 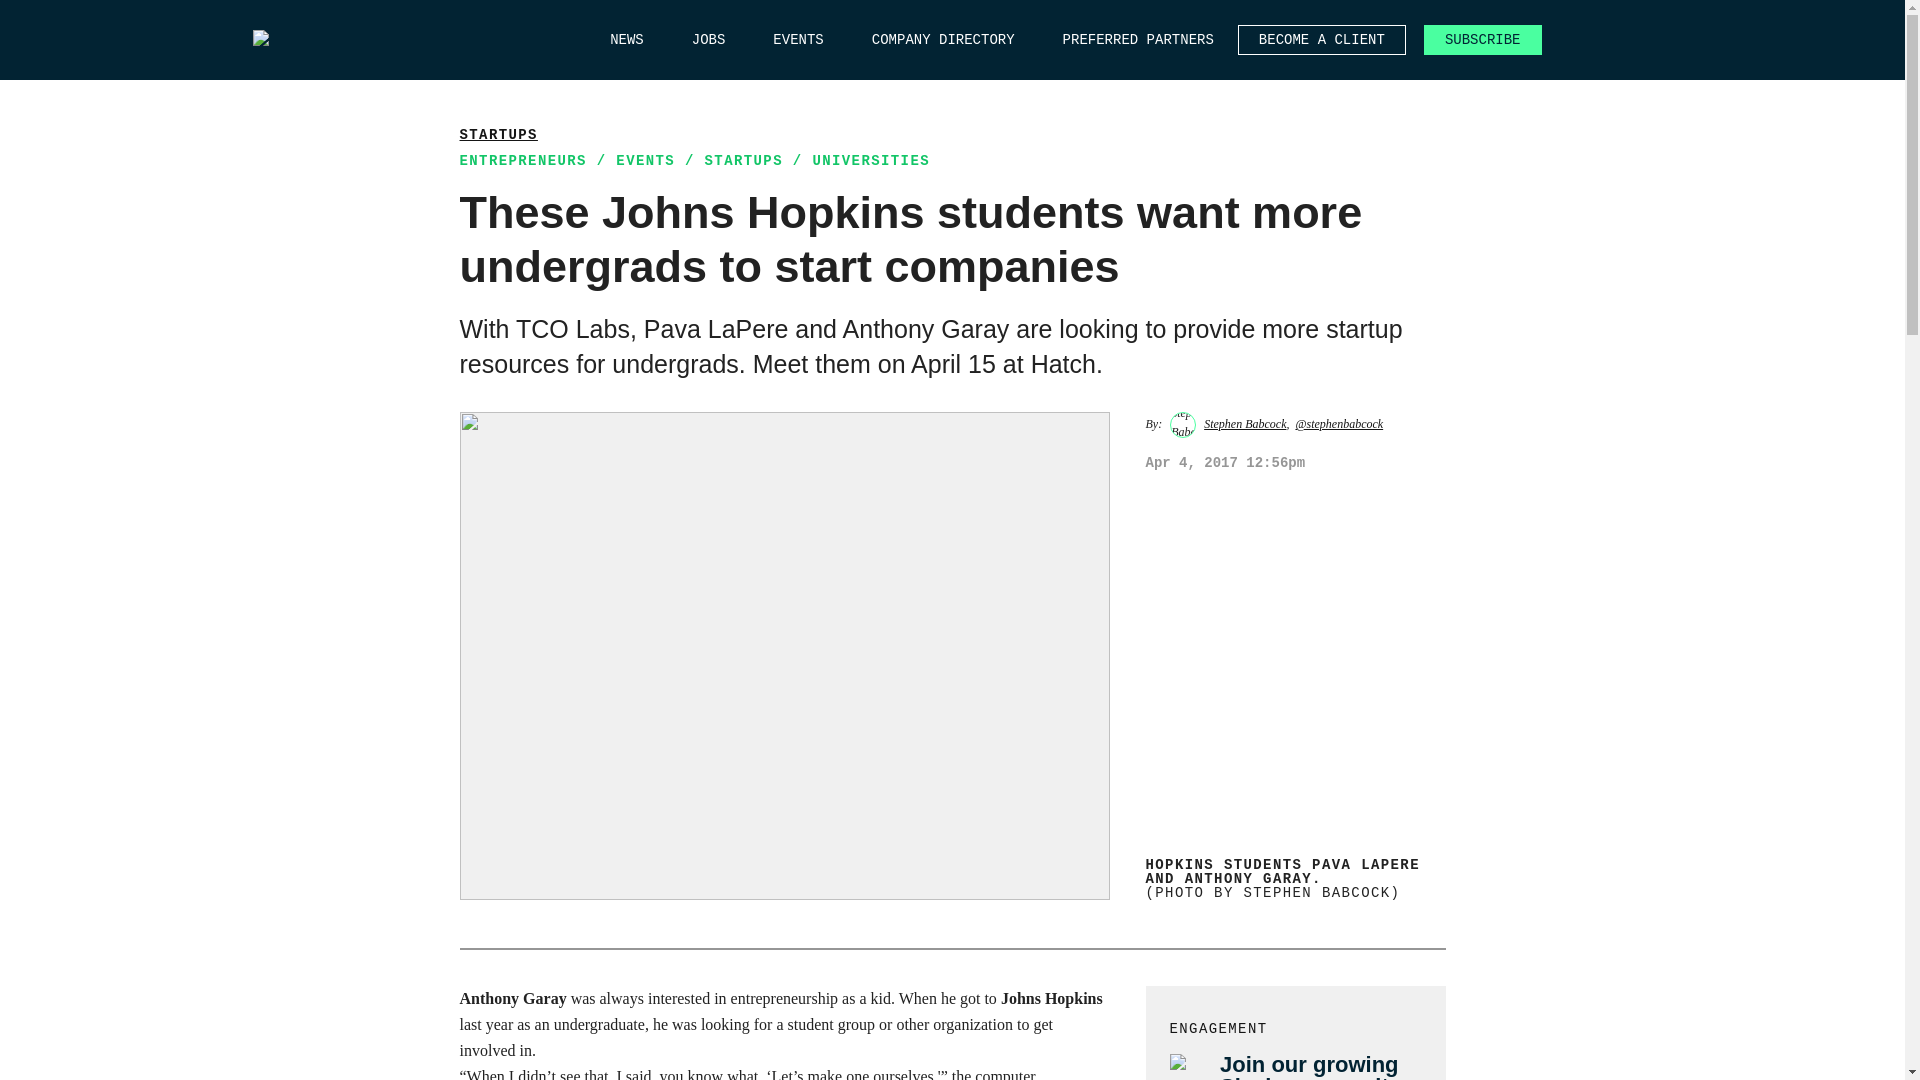 What do you see at coordinates (943, 40) in the screenshot?
I see `COMPANY DIRECTORY` at bounding box center [943, 40].